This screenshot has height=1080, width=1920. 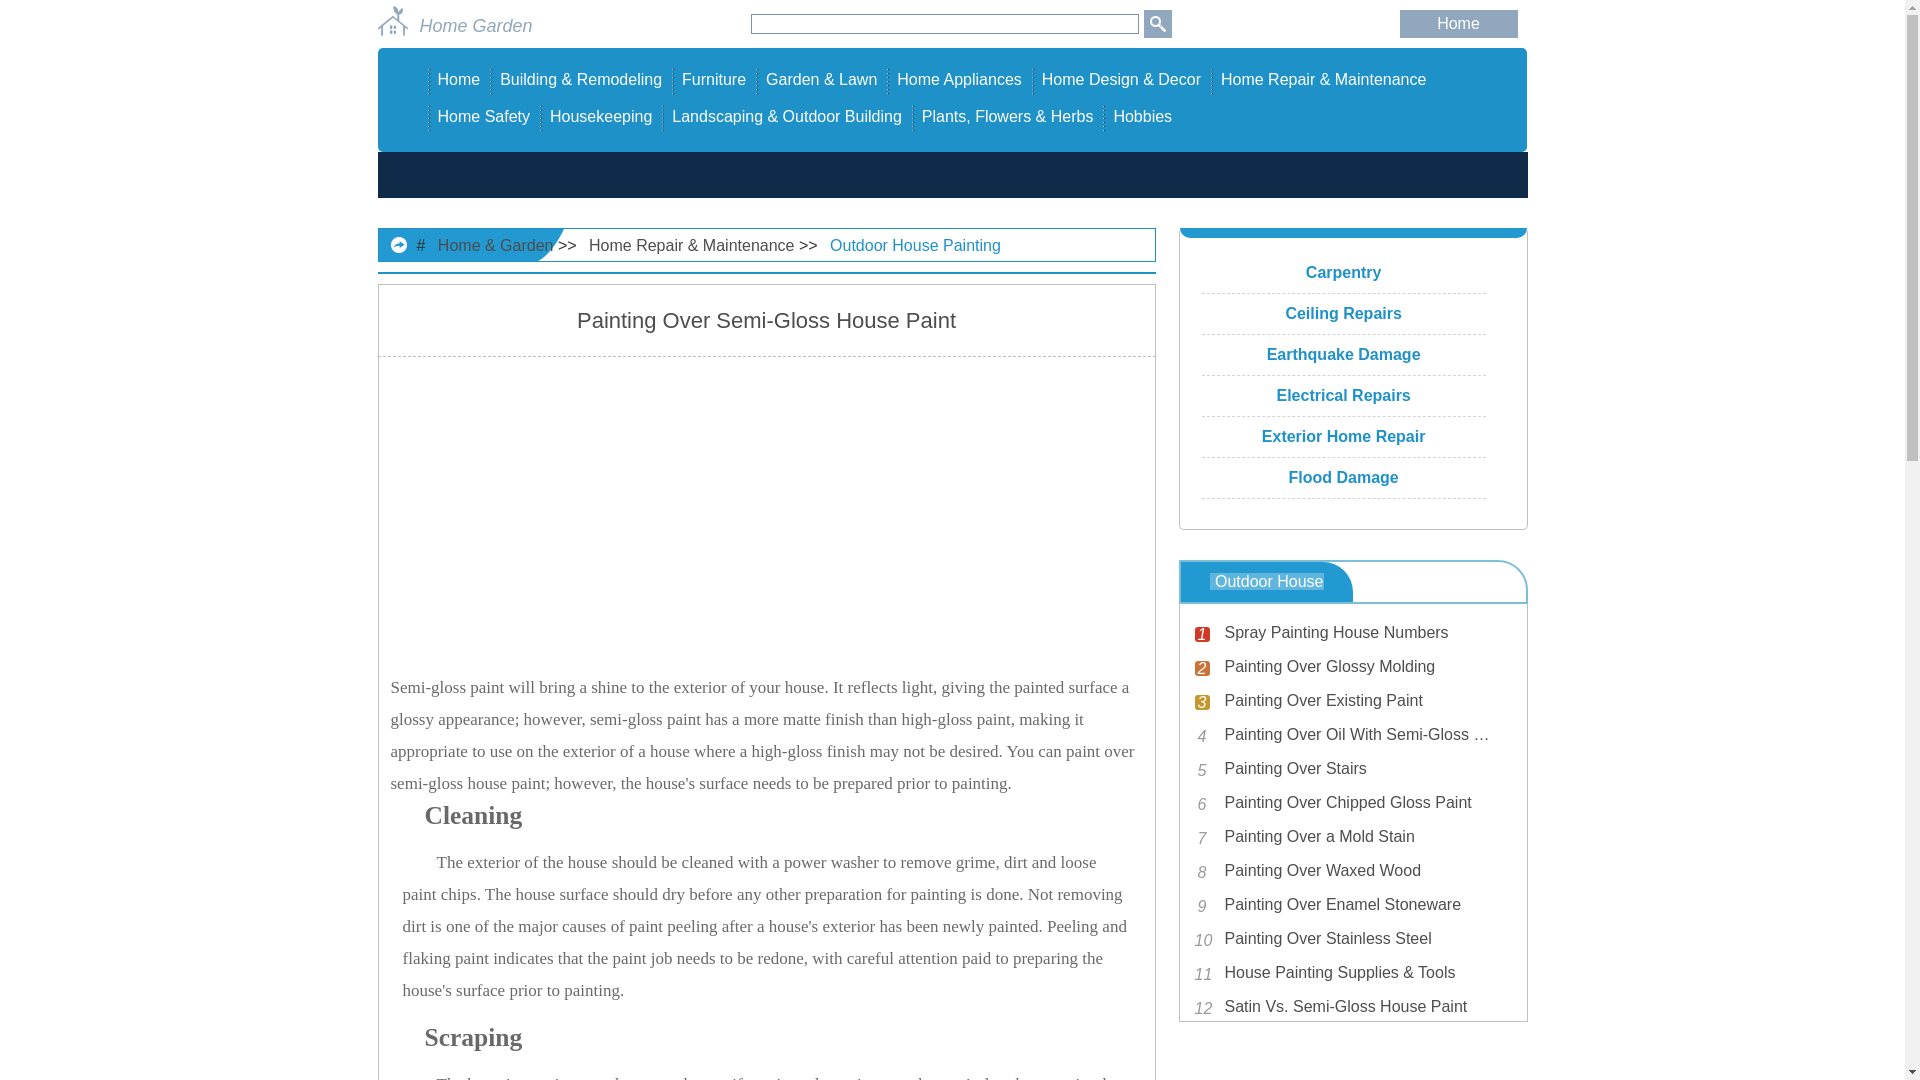 I want to click on Ceiling Repairs, so click(x=1344, y=314).